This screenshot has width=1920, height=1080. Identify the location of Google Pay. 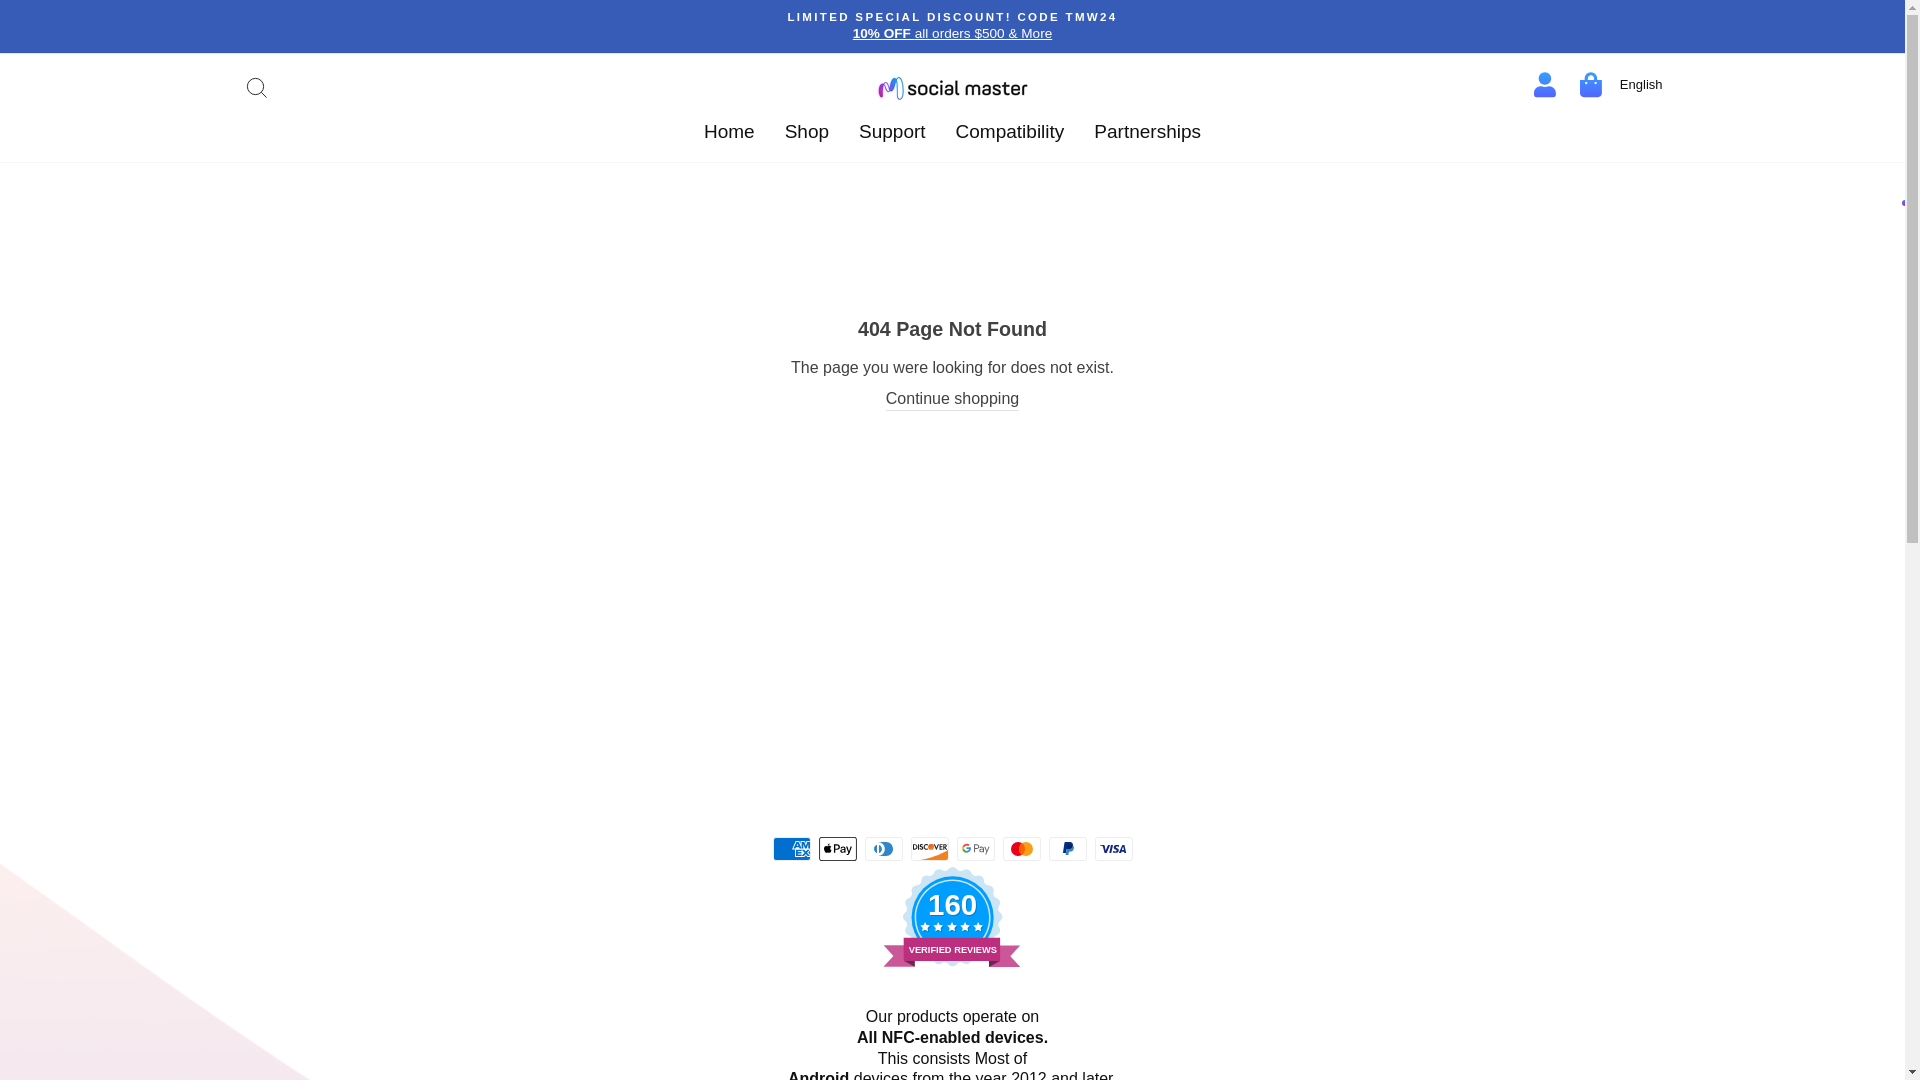
(975, 848).